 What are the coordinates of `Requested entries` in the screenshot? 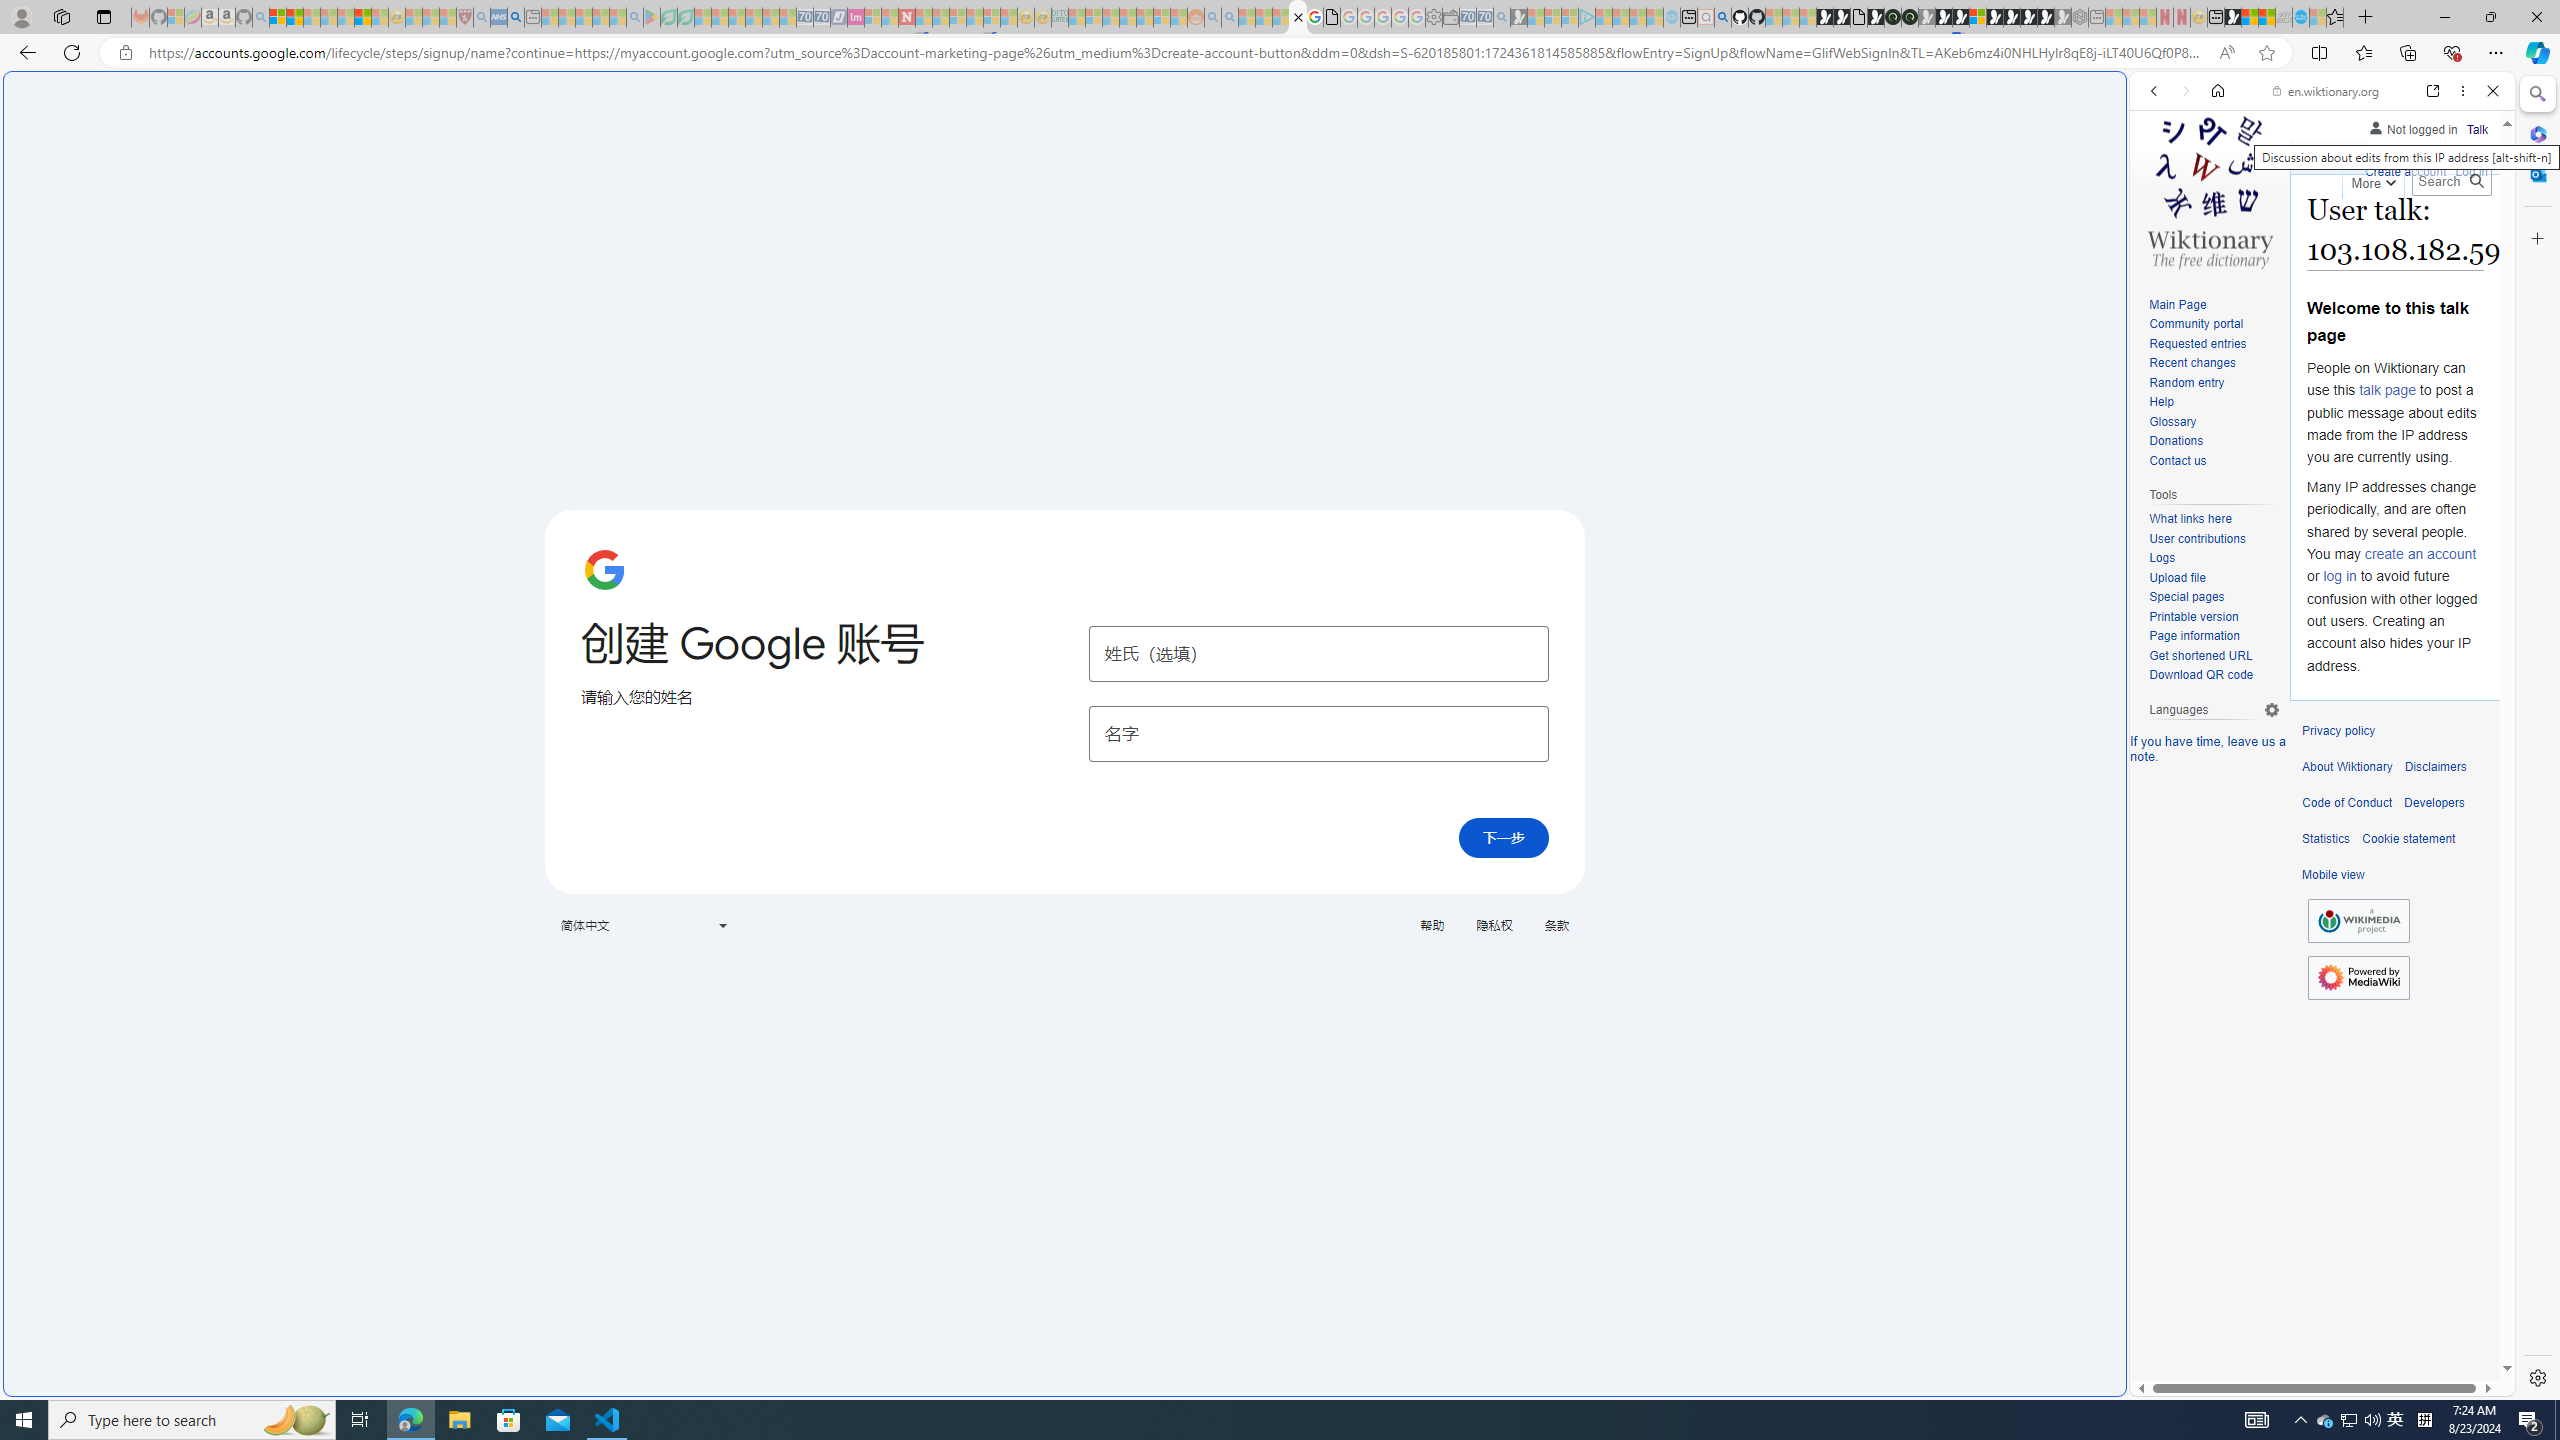 It's located at (2214, 344).